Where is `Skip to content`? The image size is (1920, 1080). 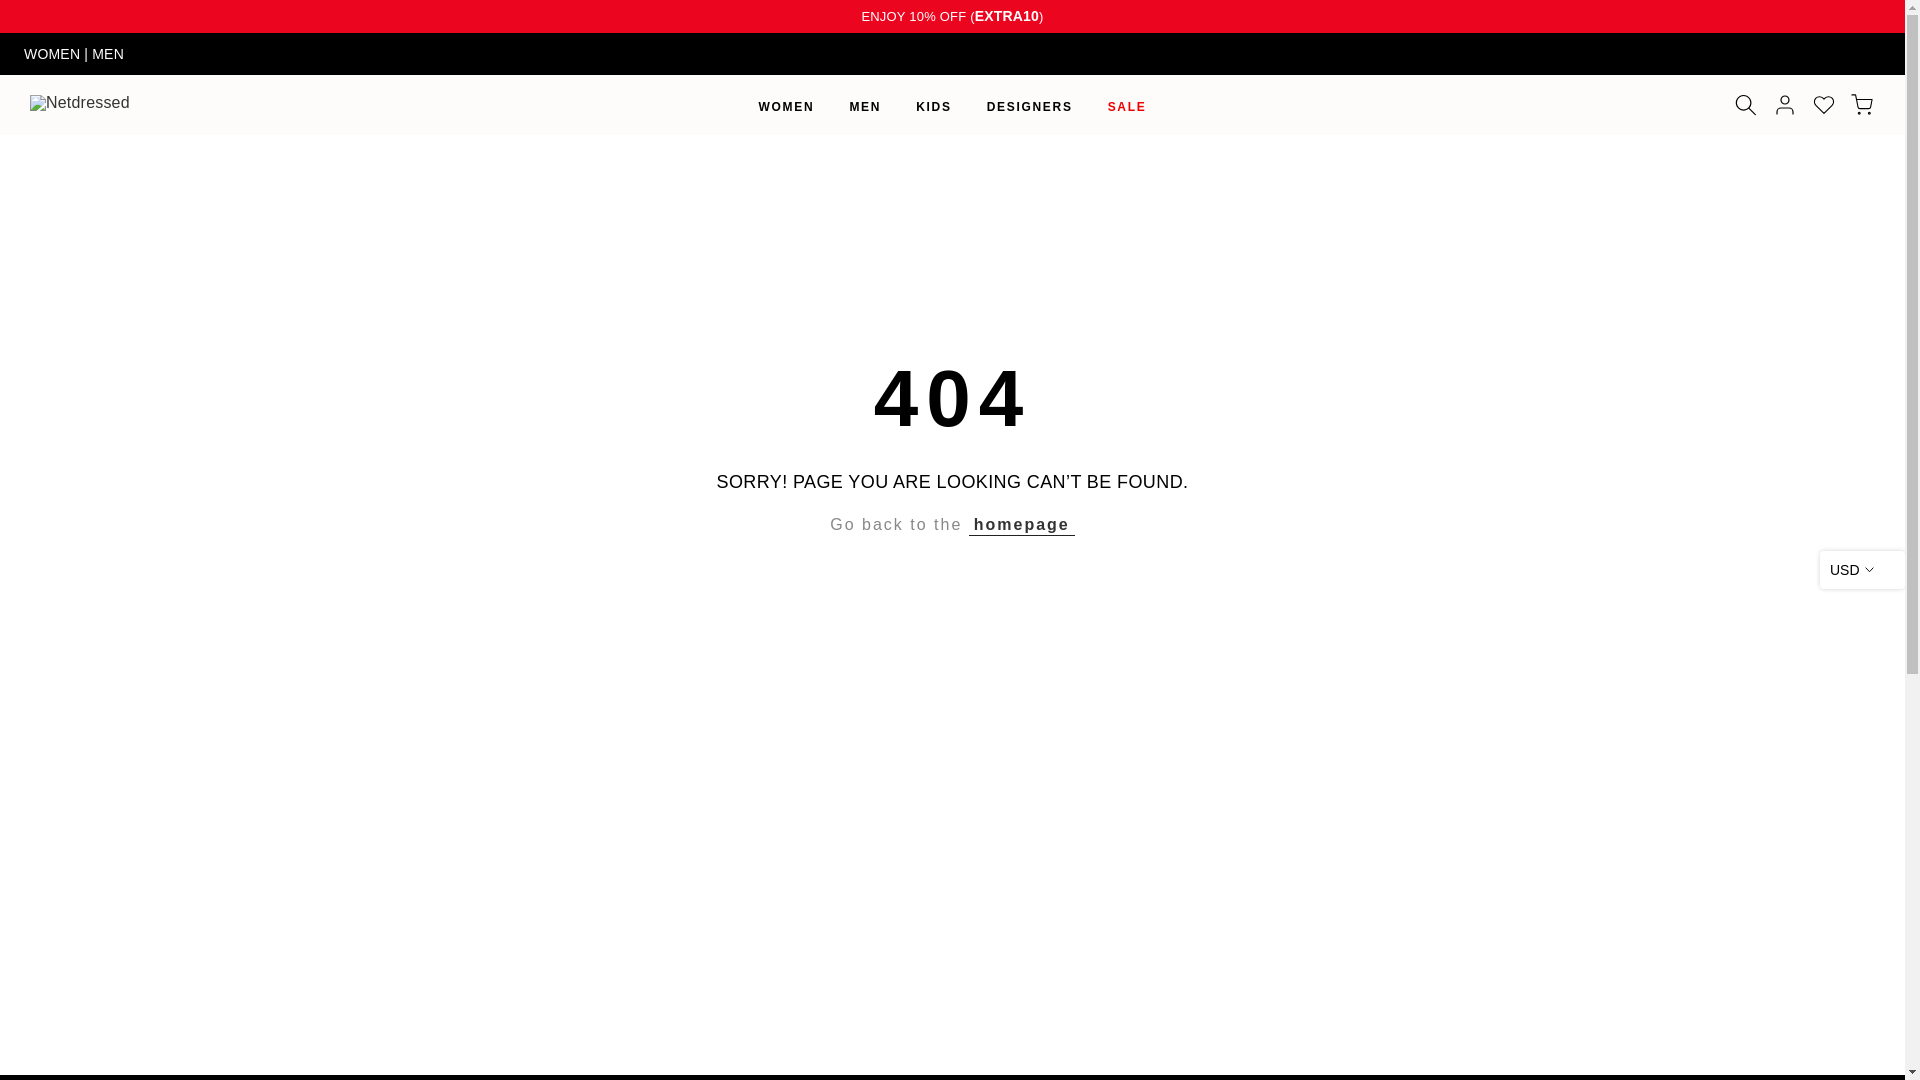 Skip to content is located at coordinates (14, 10).